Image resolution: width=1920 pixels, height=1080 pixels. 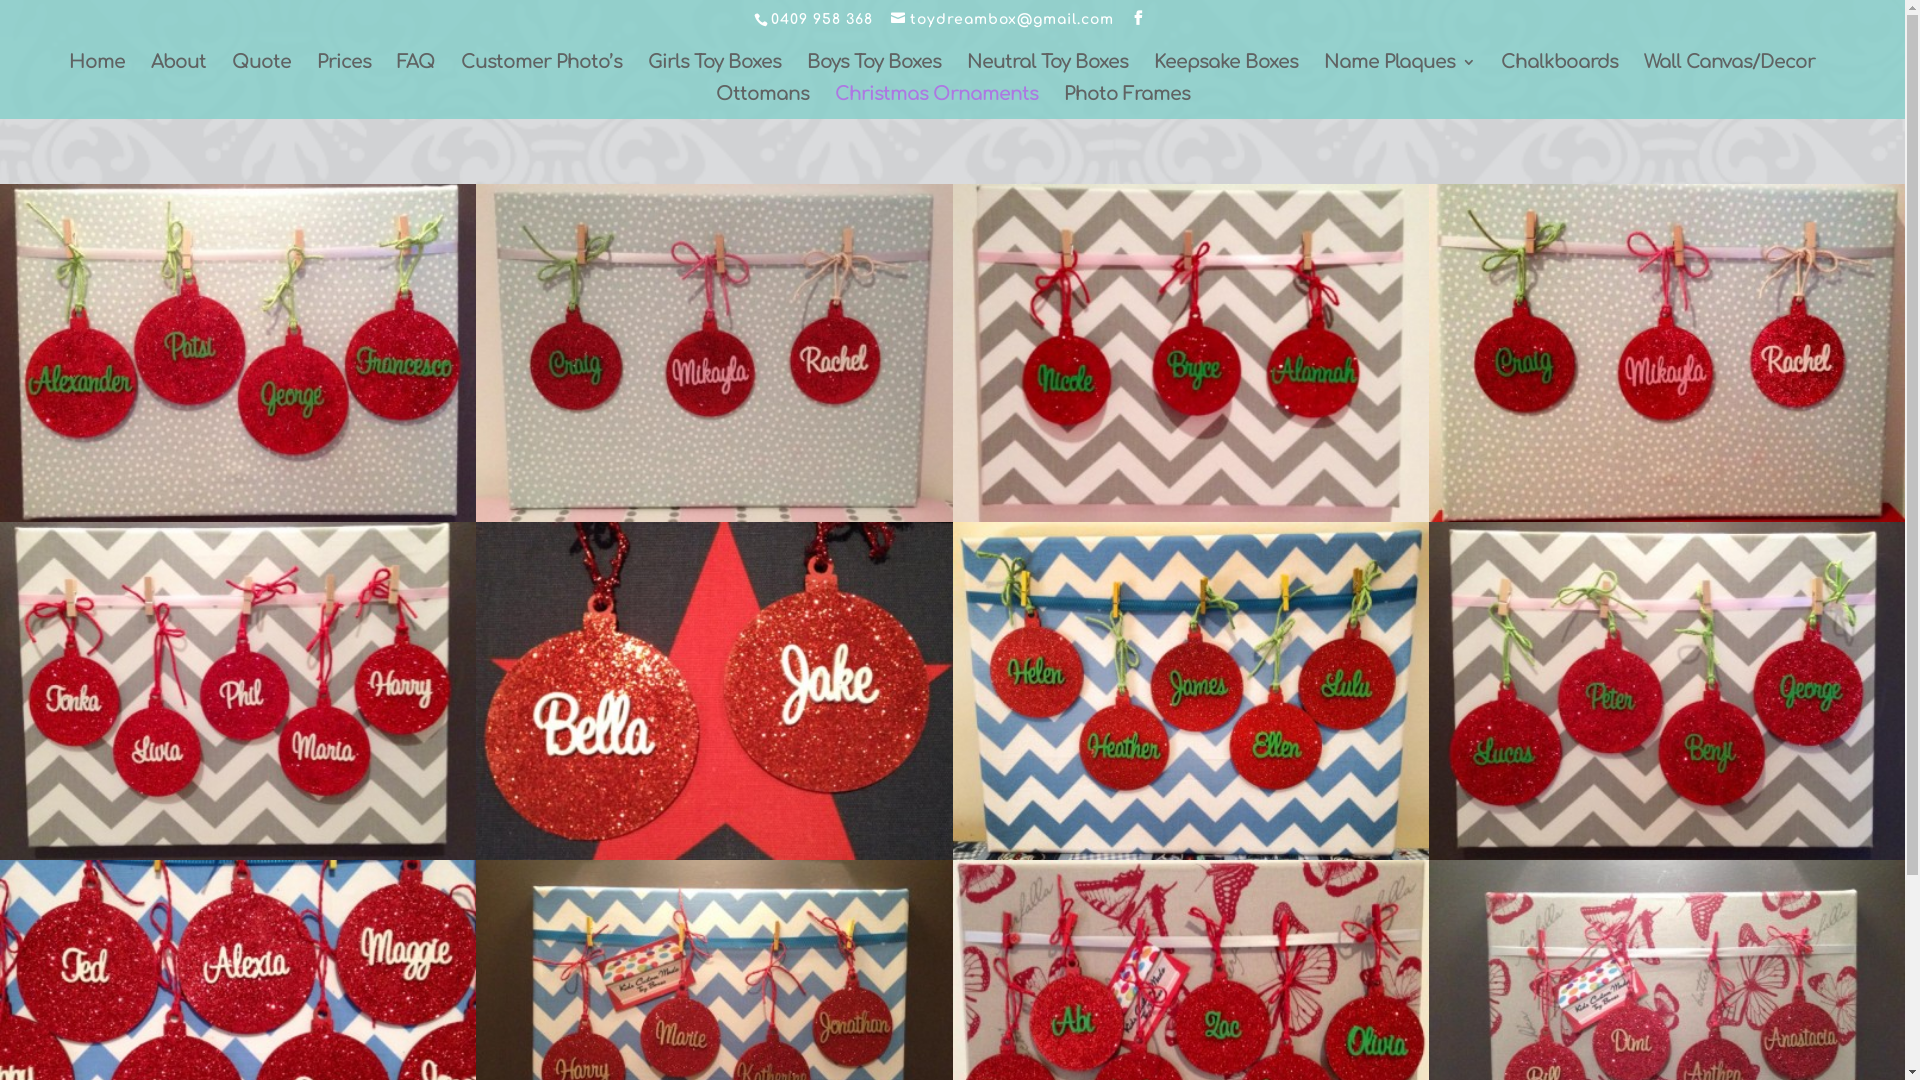 I want to click on Boys Toy Boxes, so click(x=873, y=71).